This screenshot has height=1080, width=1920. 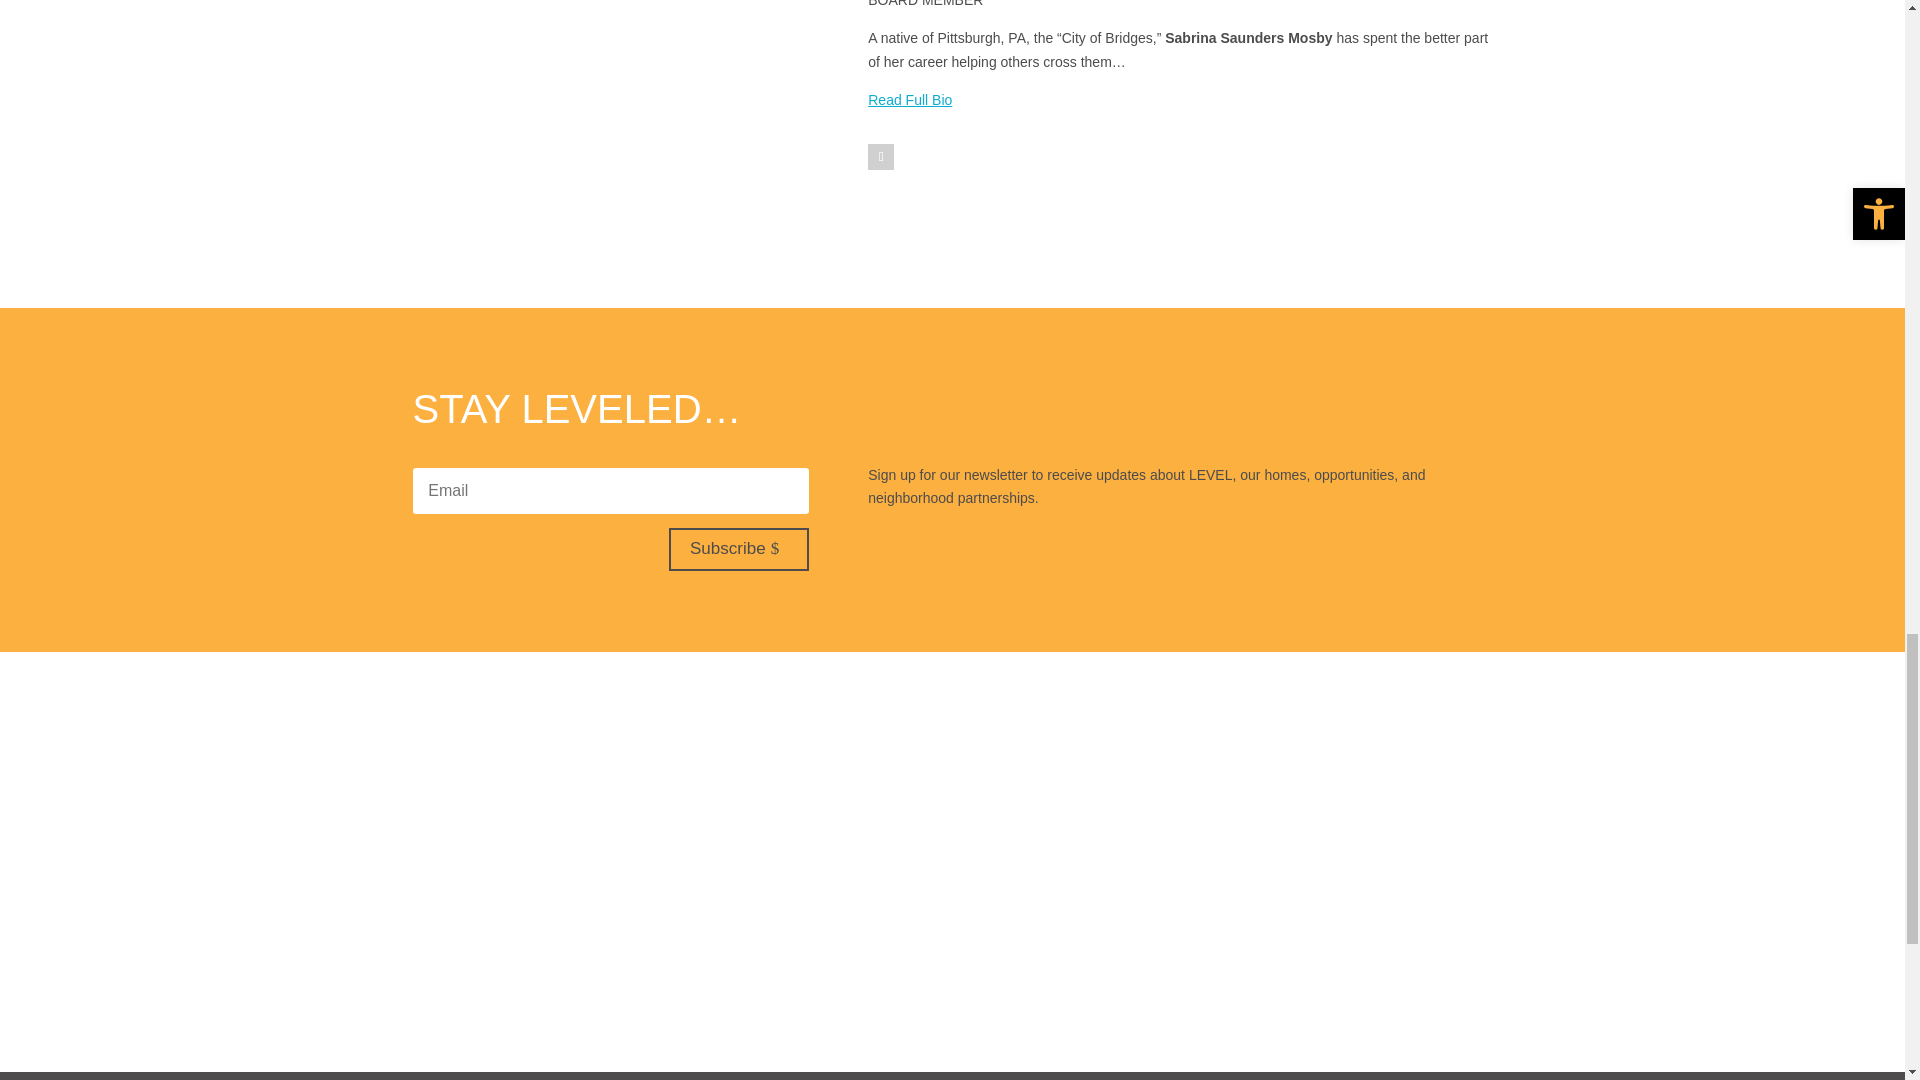 What do you see at coordinates (978, 926) in the screenshot?
I see `Get Started` at bounding box center [978, 926].